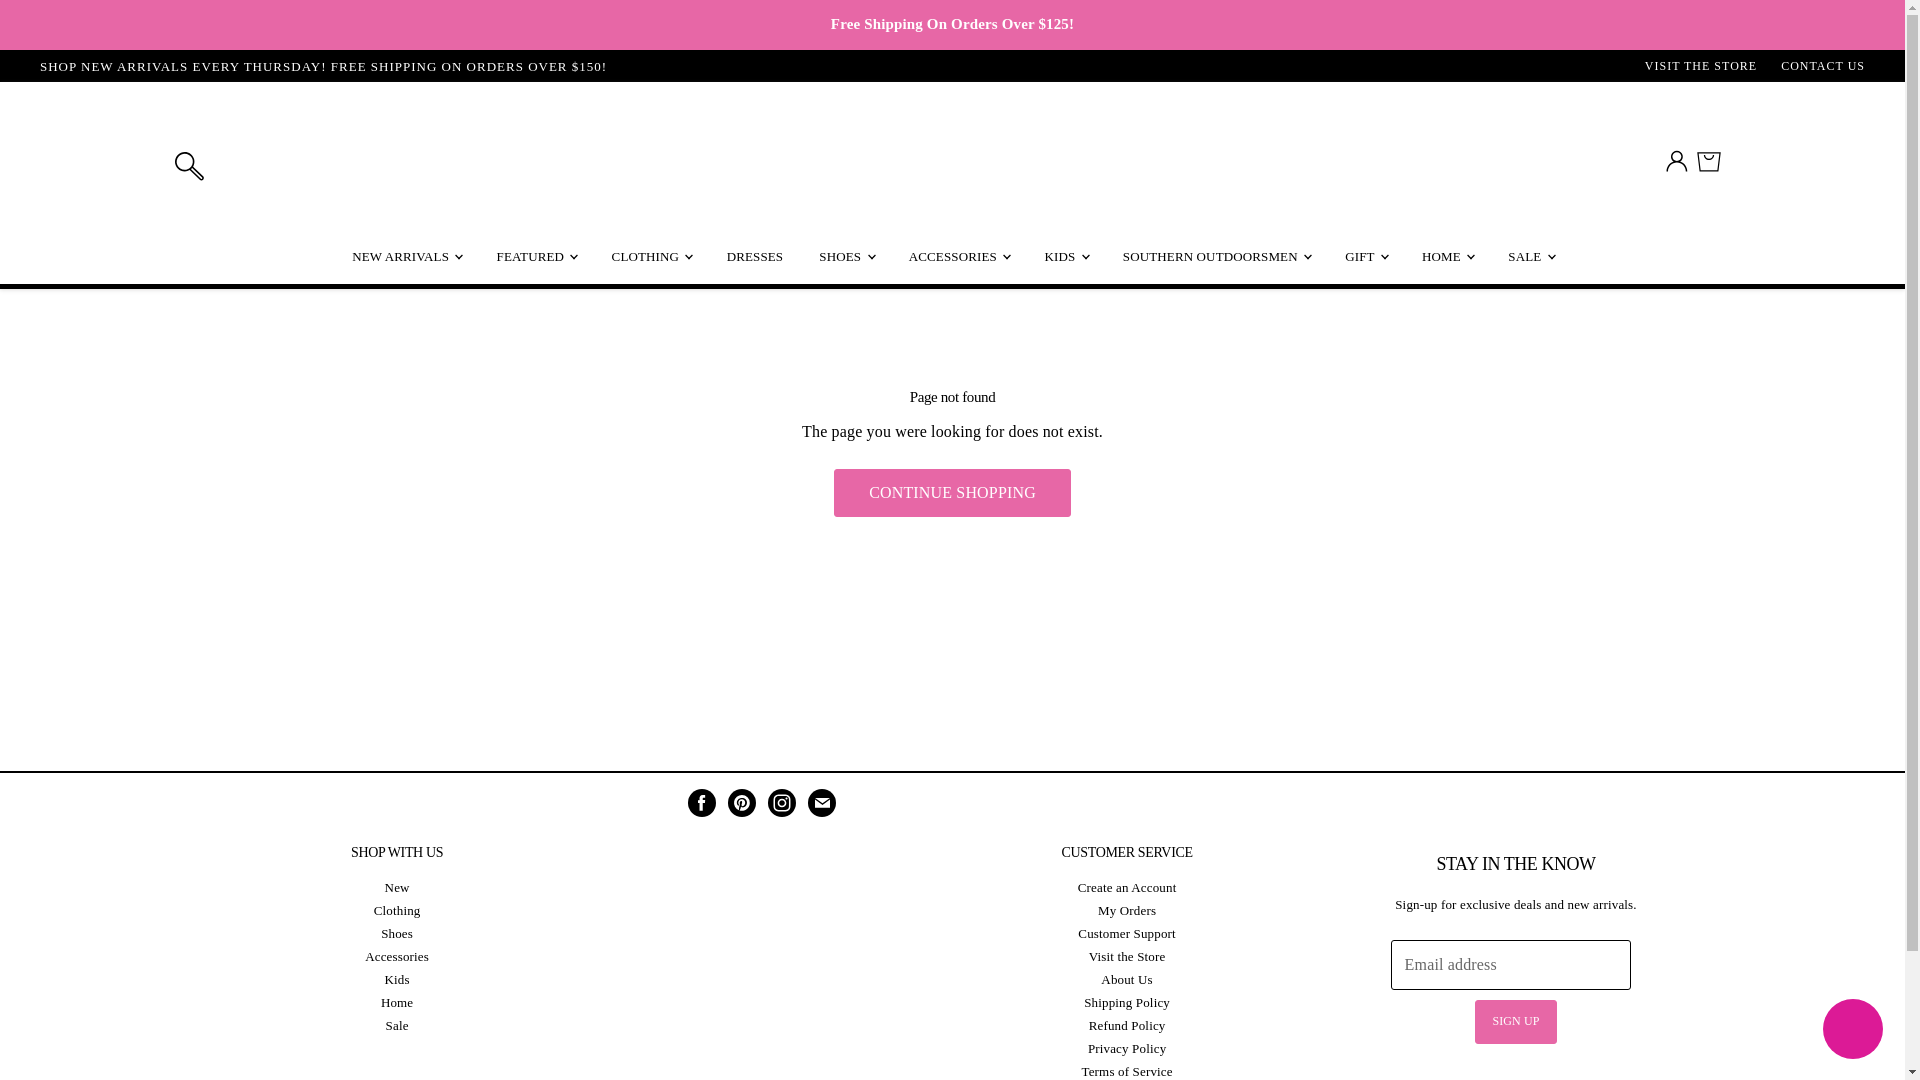  What do you see at coordinates (822, 802) in the screenshot?
I see `E-mail` at bounding box center [822, 802].